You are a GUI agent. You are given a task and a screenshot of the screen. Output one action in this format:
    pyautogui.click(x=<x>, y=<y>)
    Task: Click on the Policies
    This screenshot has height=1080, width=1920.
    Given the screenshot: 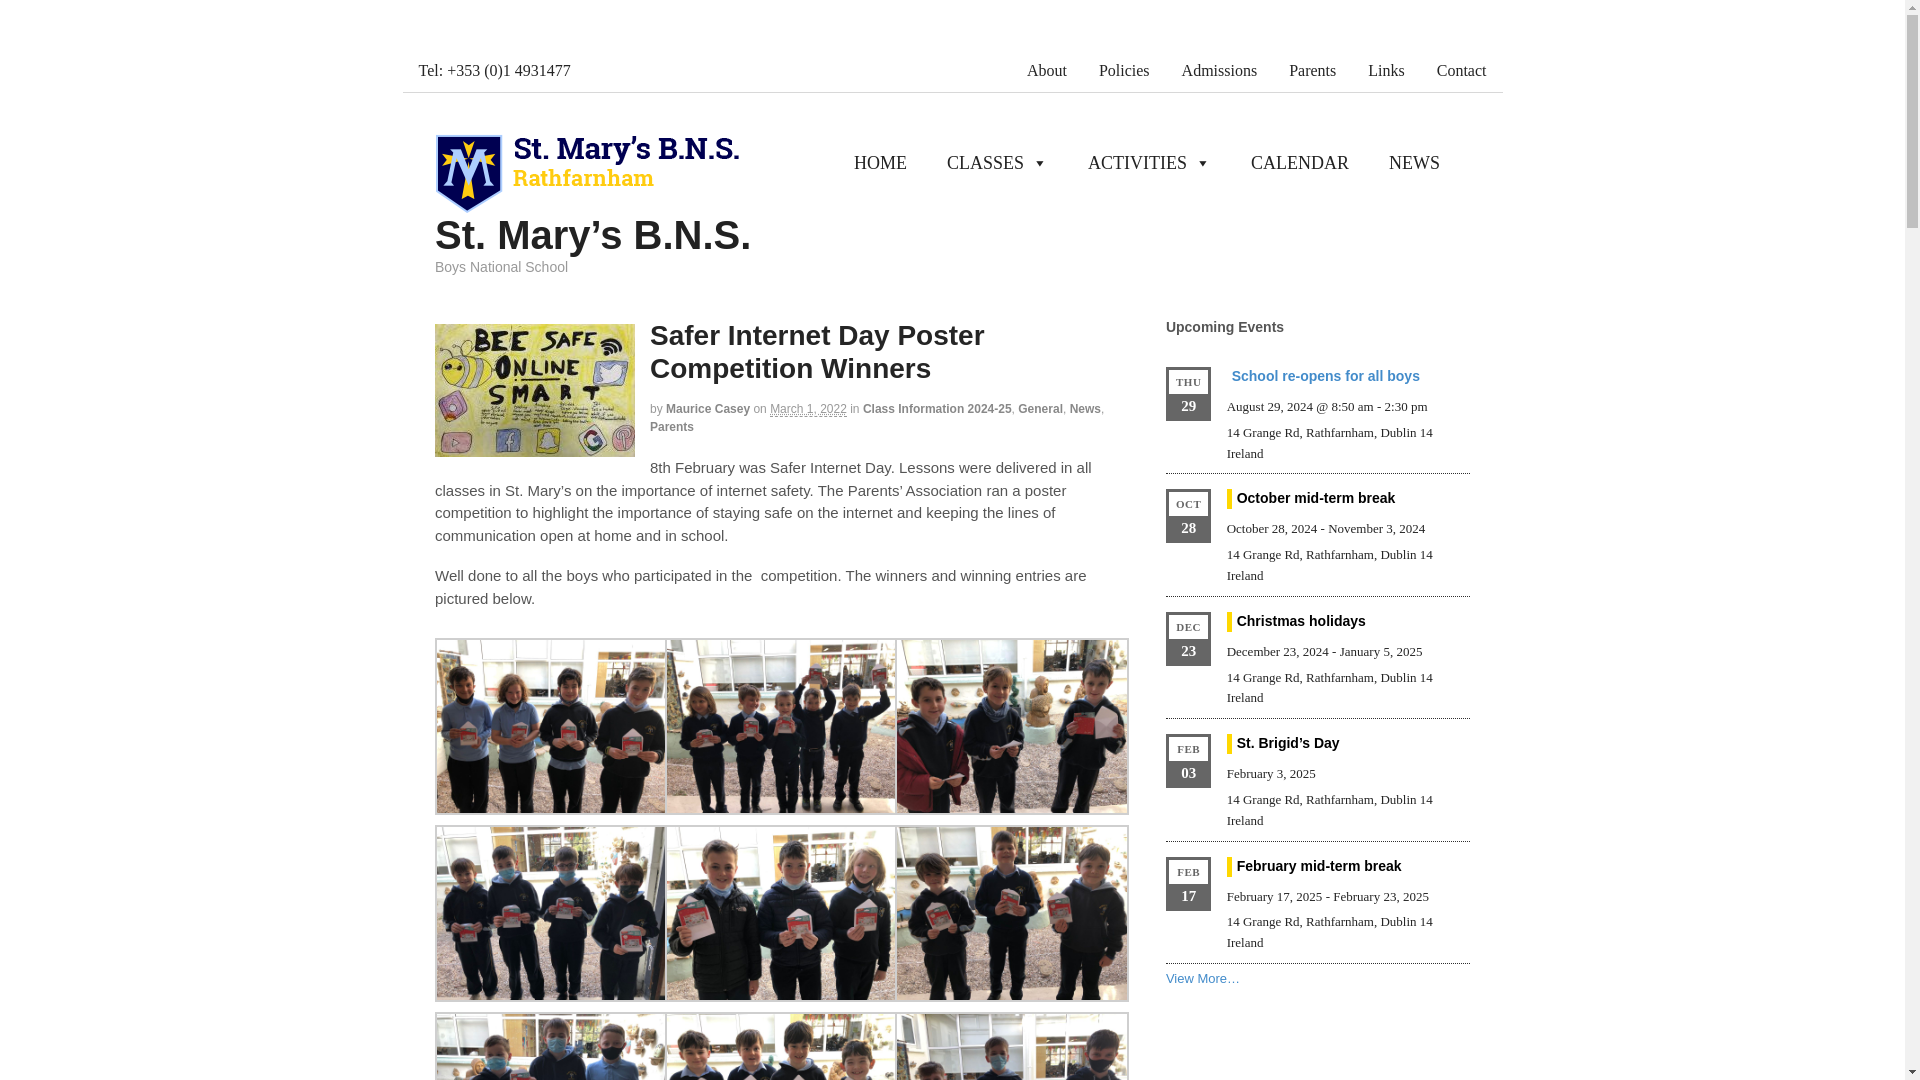 What is the action you would take?
    pyautogui.click(x=1124, y=70)
    